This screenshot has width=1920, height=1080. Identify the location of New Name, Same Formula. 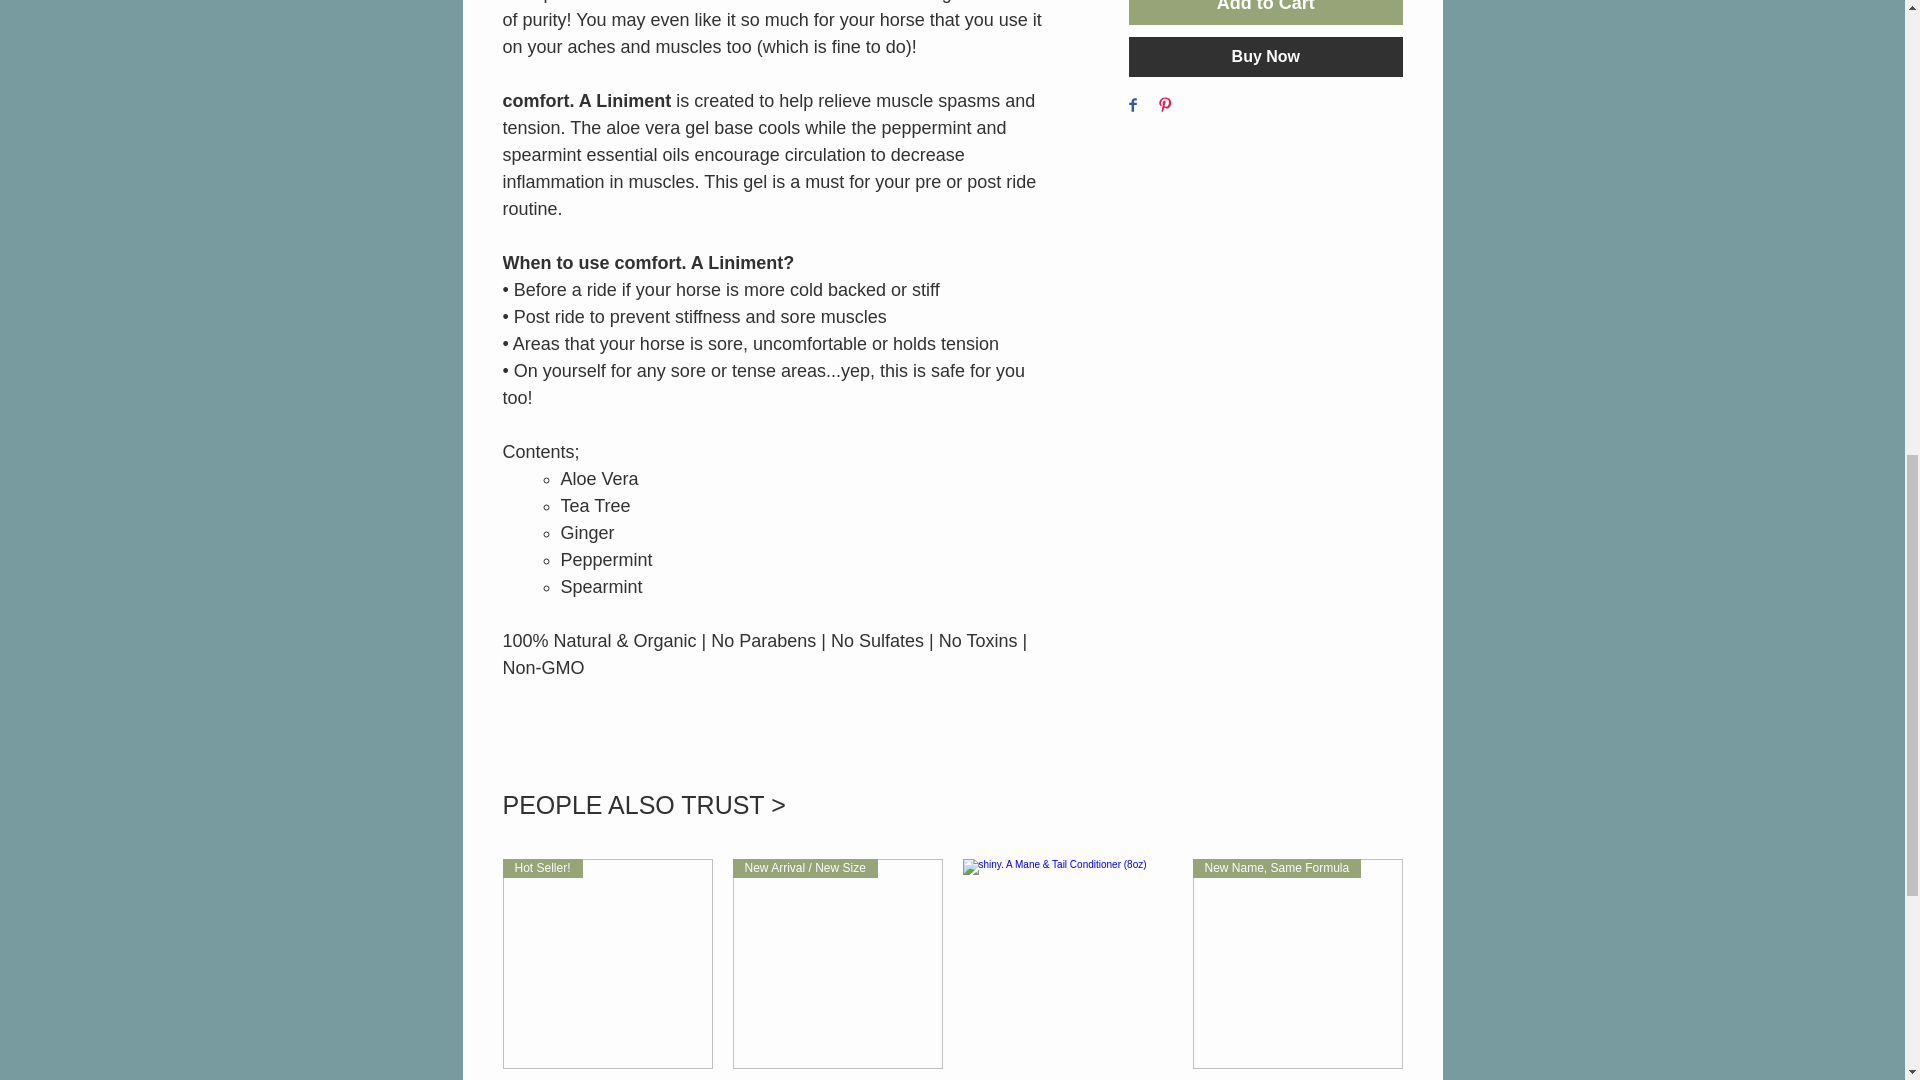
(1296, 964).